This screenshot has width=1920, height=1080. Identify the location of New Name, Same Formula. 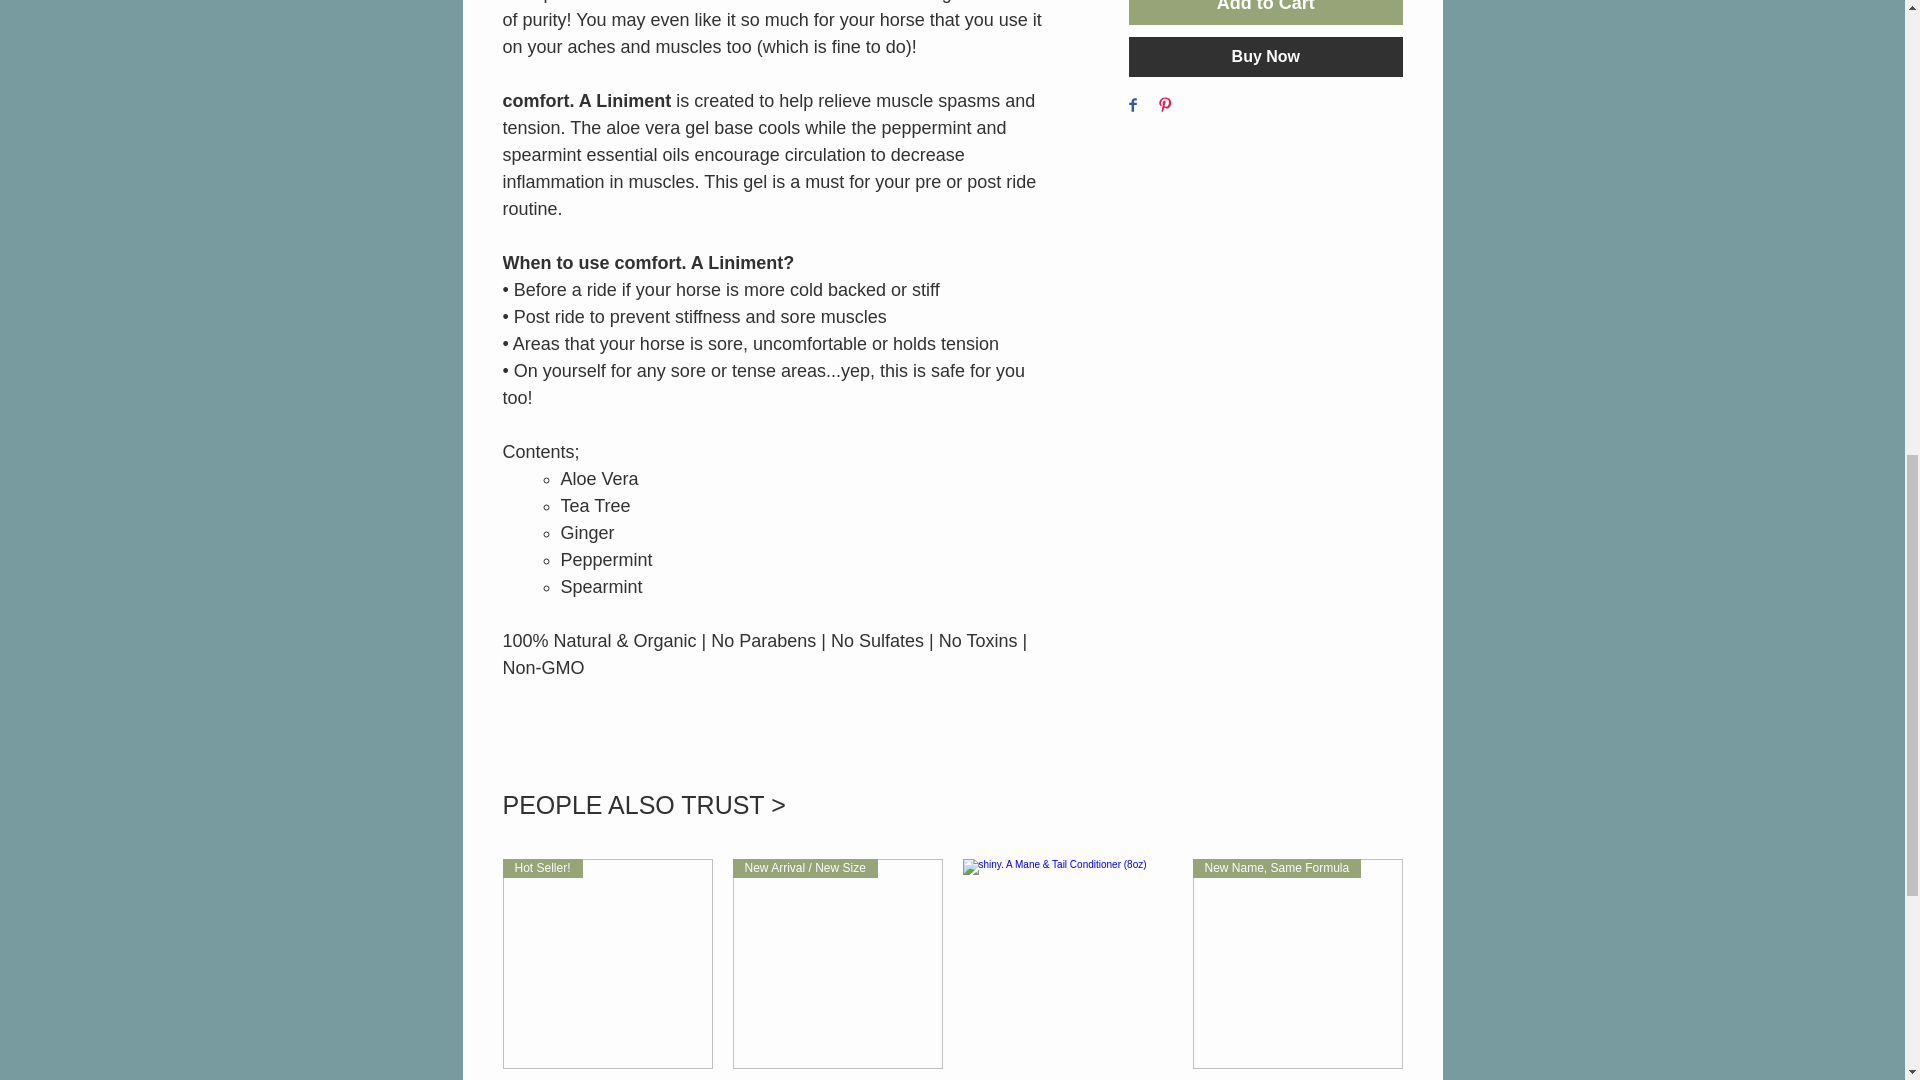
(1296, 964).